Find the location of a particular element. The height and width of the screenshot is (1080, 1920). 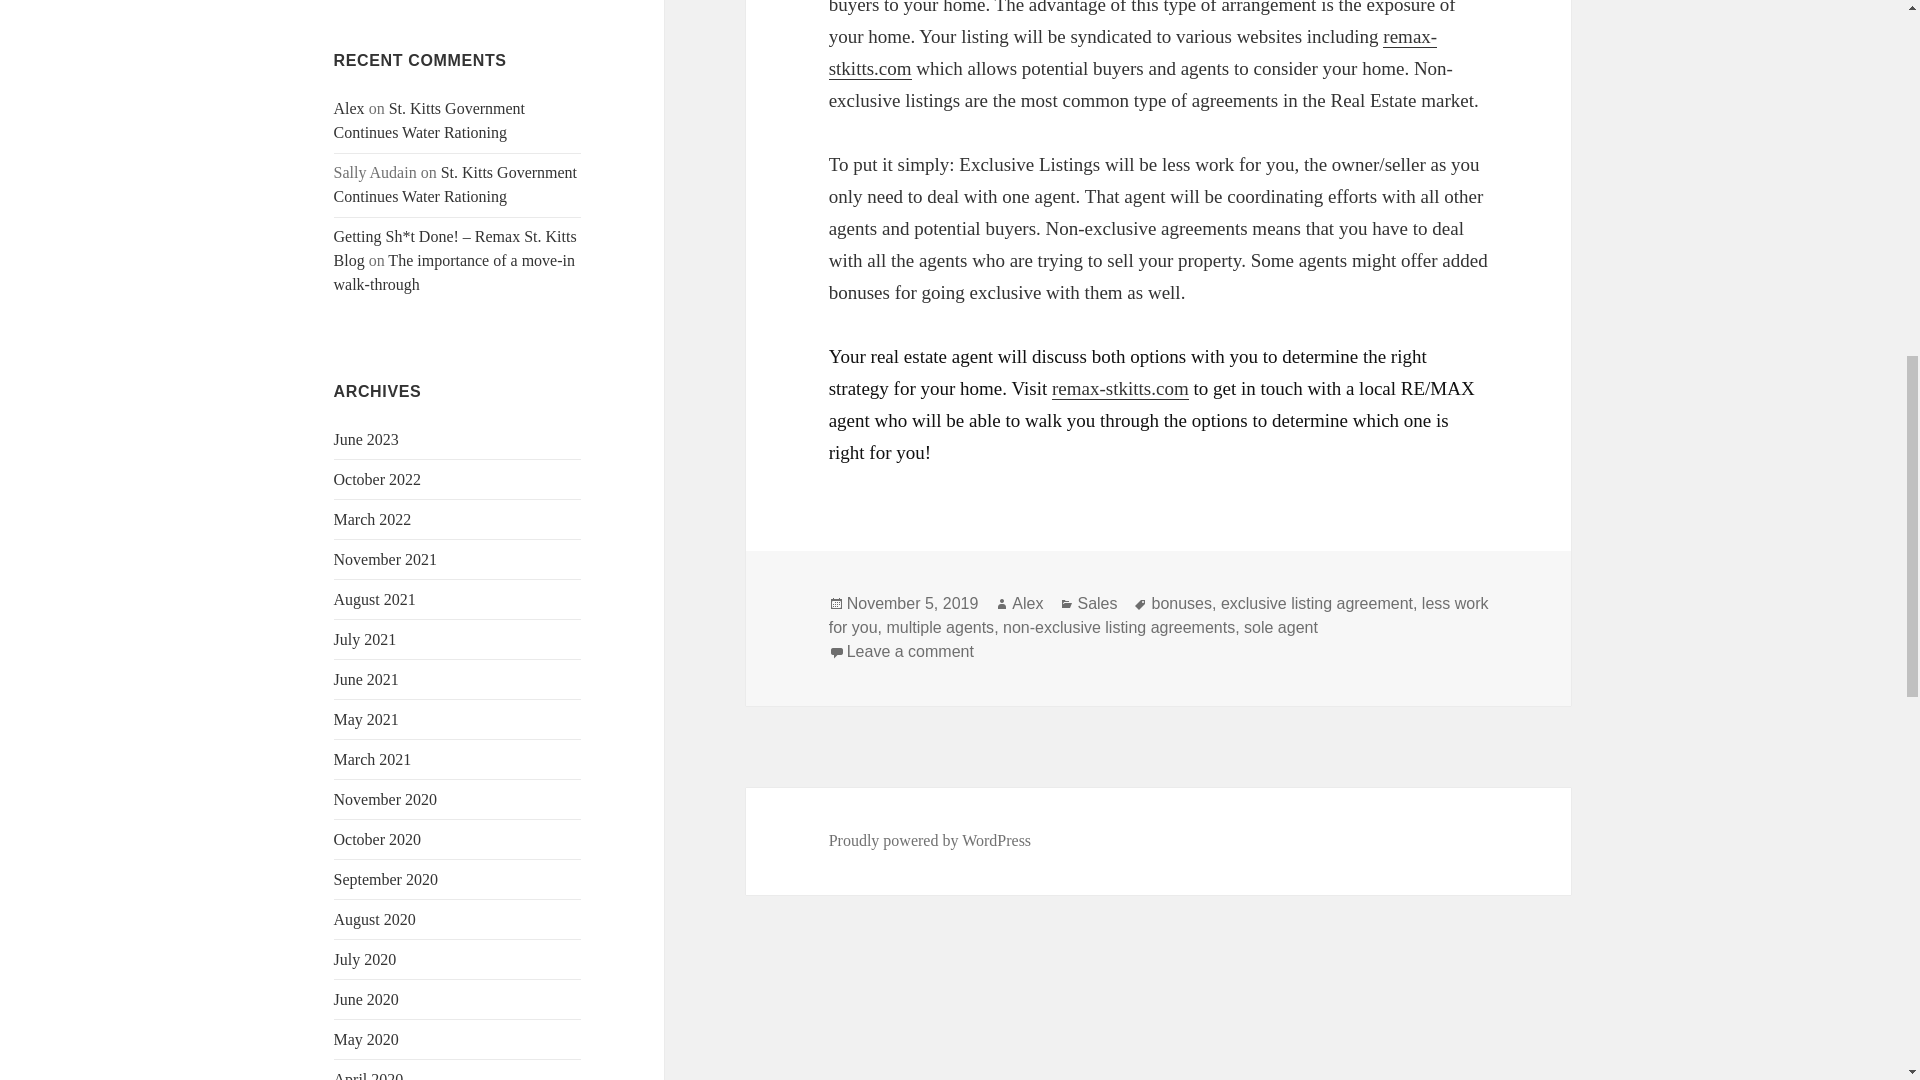

November 2020 is located at coordinates (386, 798).